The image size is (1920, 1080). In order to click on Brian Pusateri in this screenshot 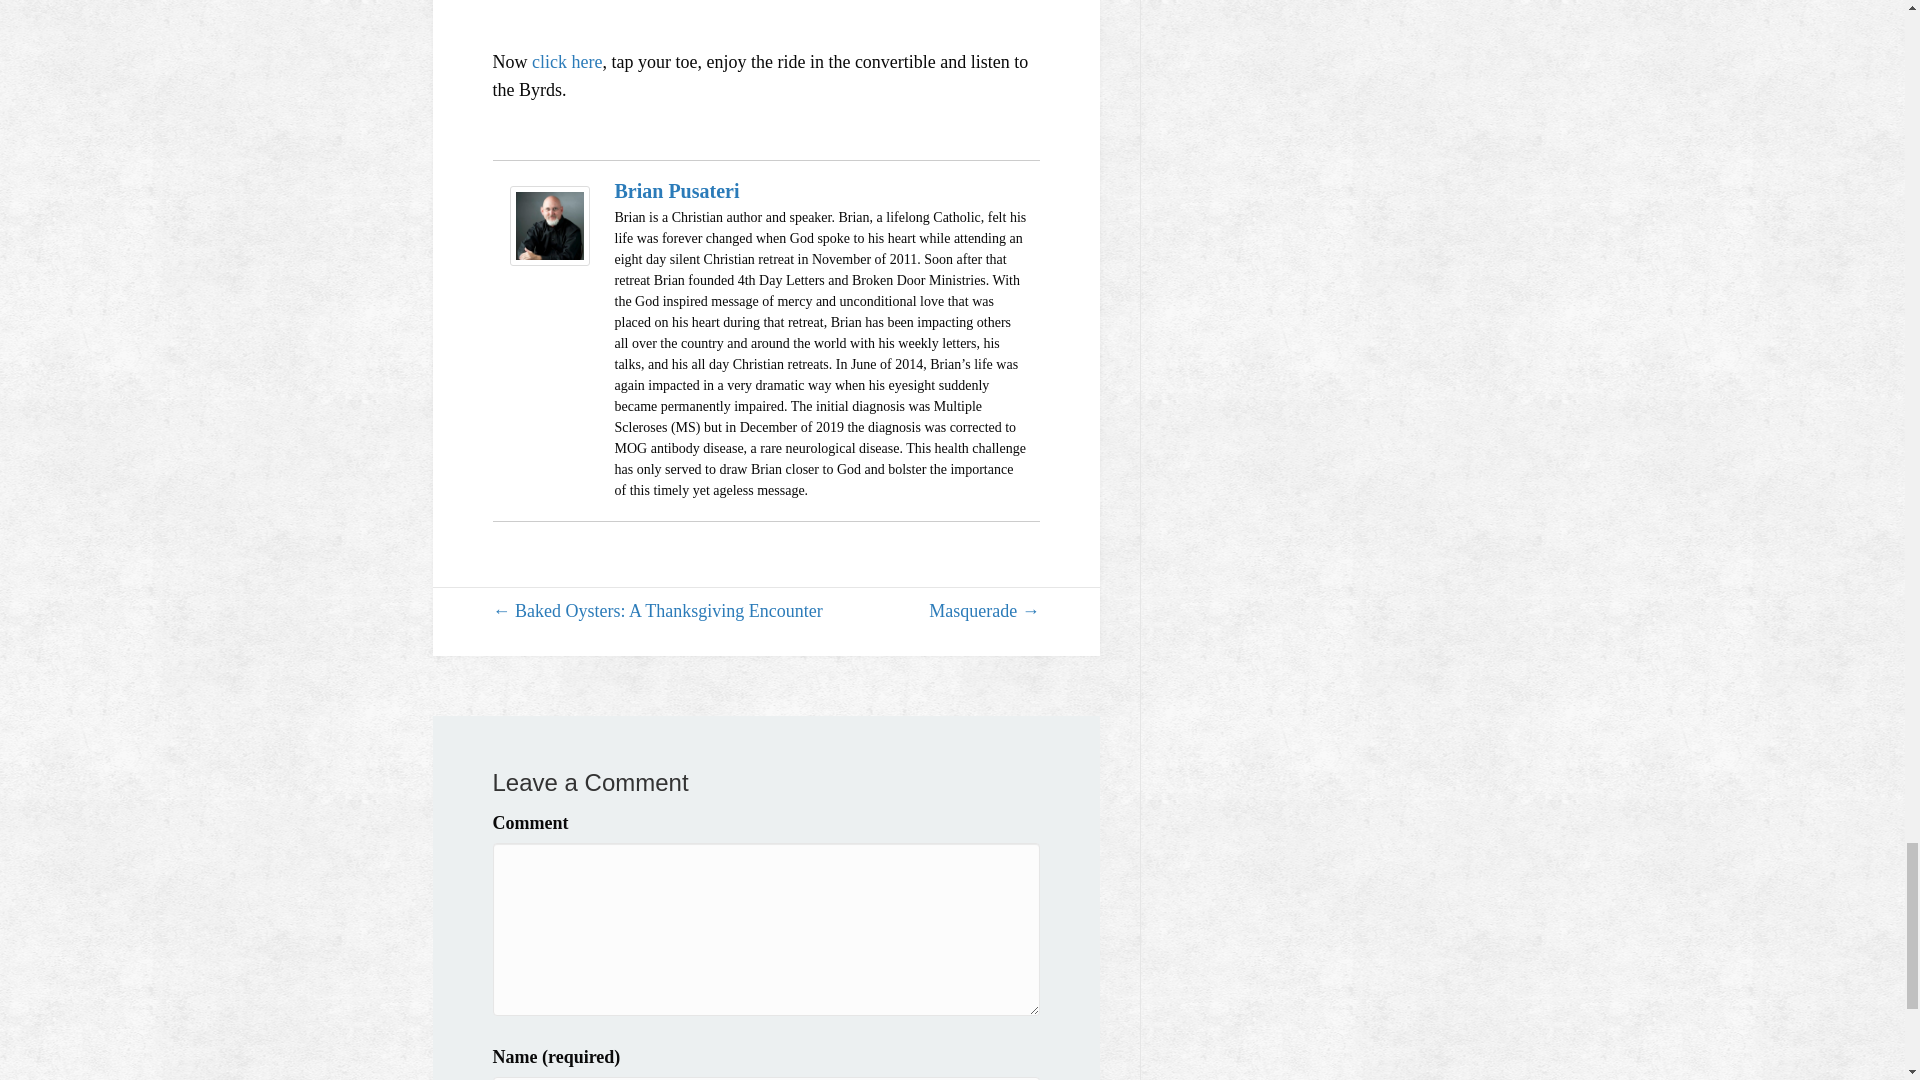, I will do `click(676, 190)`.